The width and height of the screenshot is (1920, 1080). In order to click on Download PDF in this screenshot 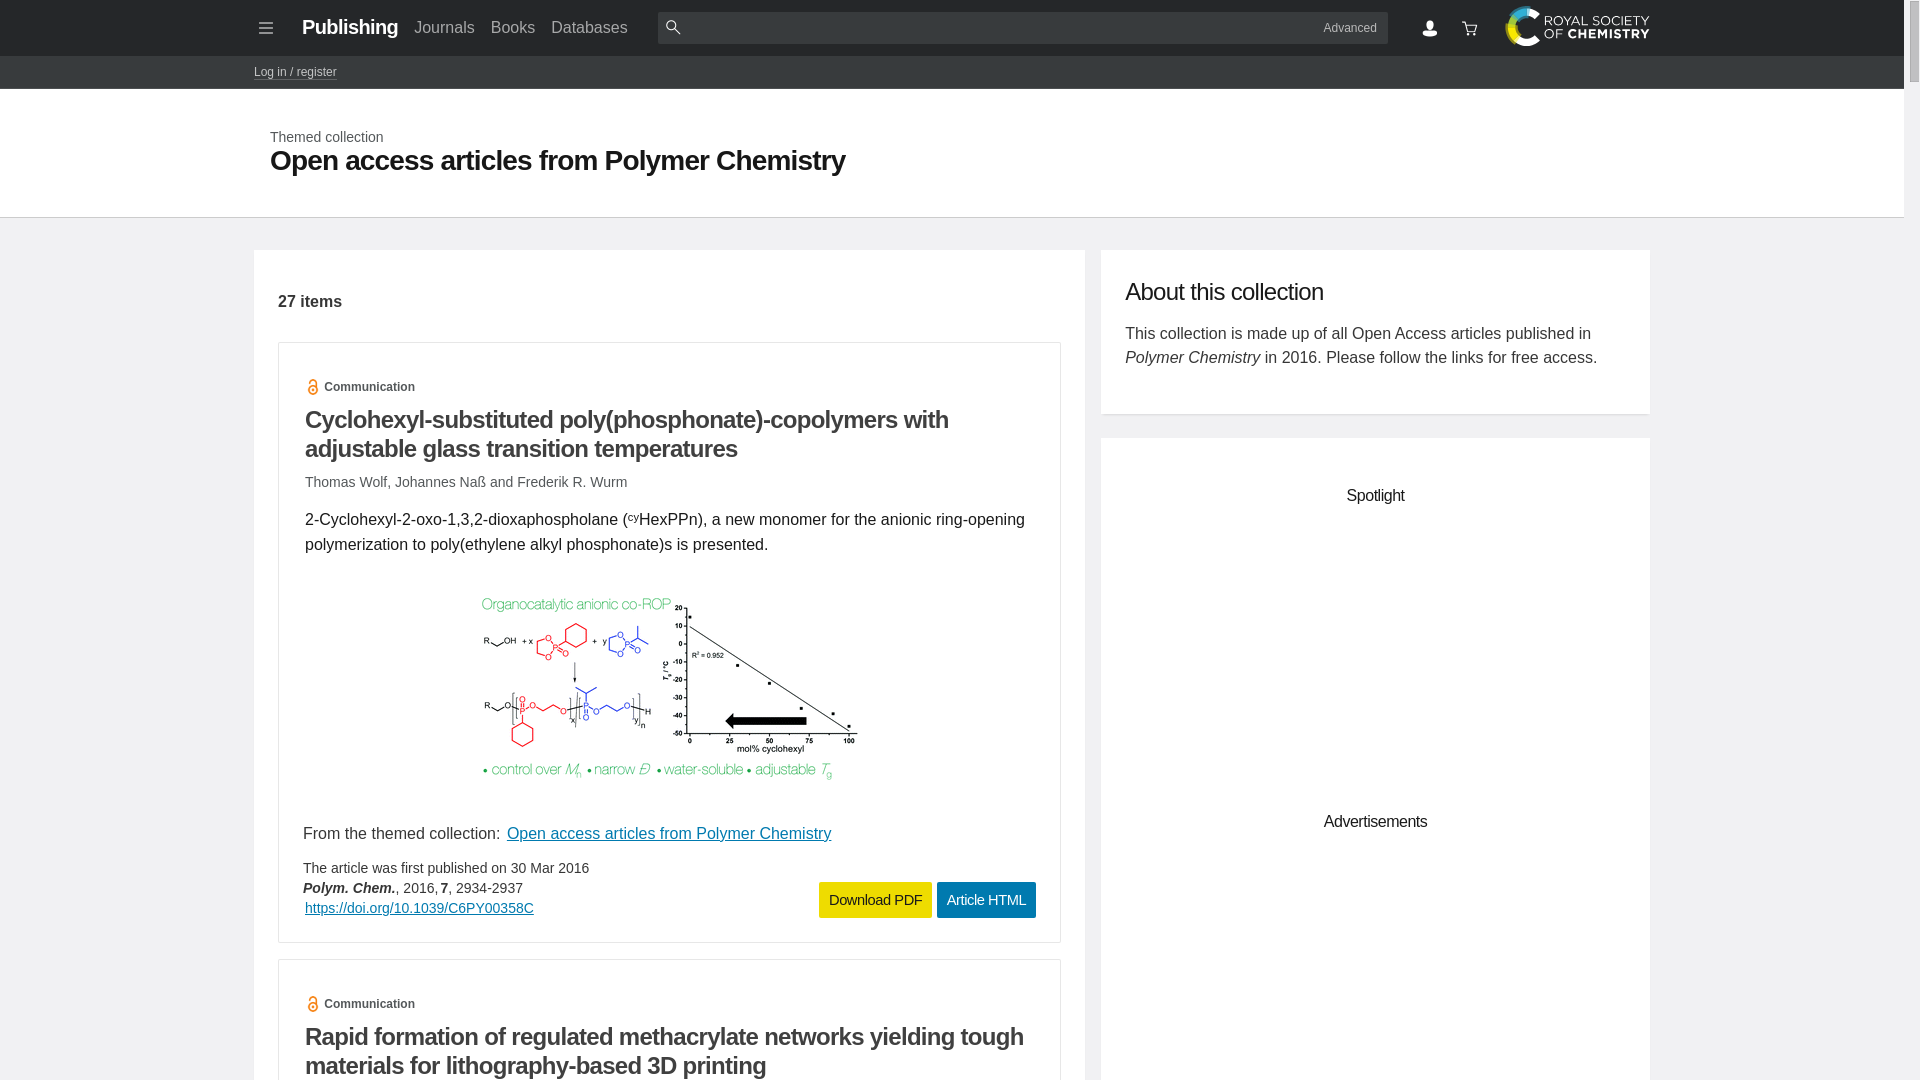, I will do `click(875, 900)`.